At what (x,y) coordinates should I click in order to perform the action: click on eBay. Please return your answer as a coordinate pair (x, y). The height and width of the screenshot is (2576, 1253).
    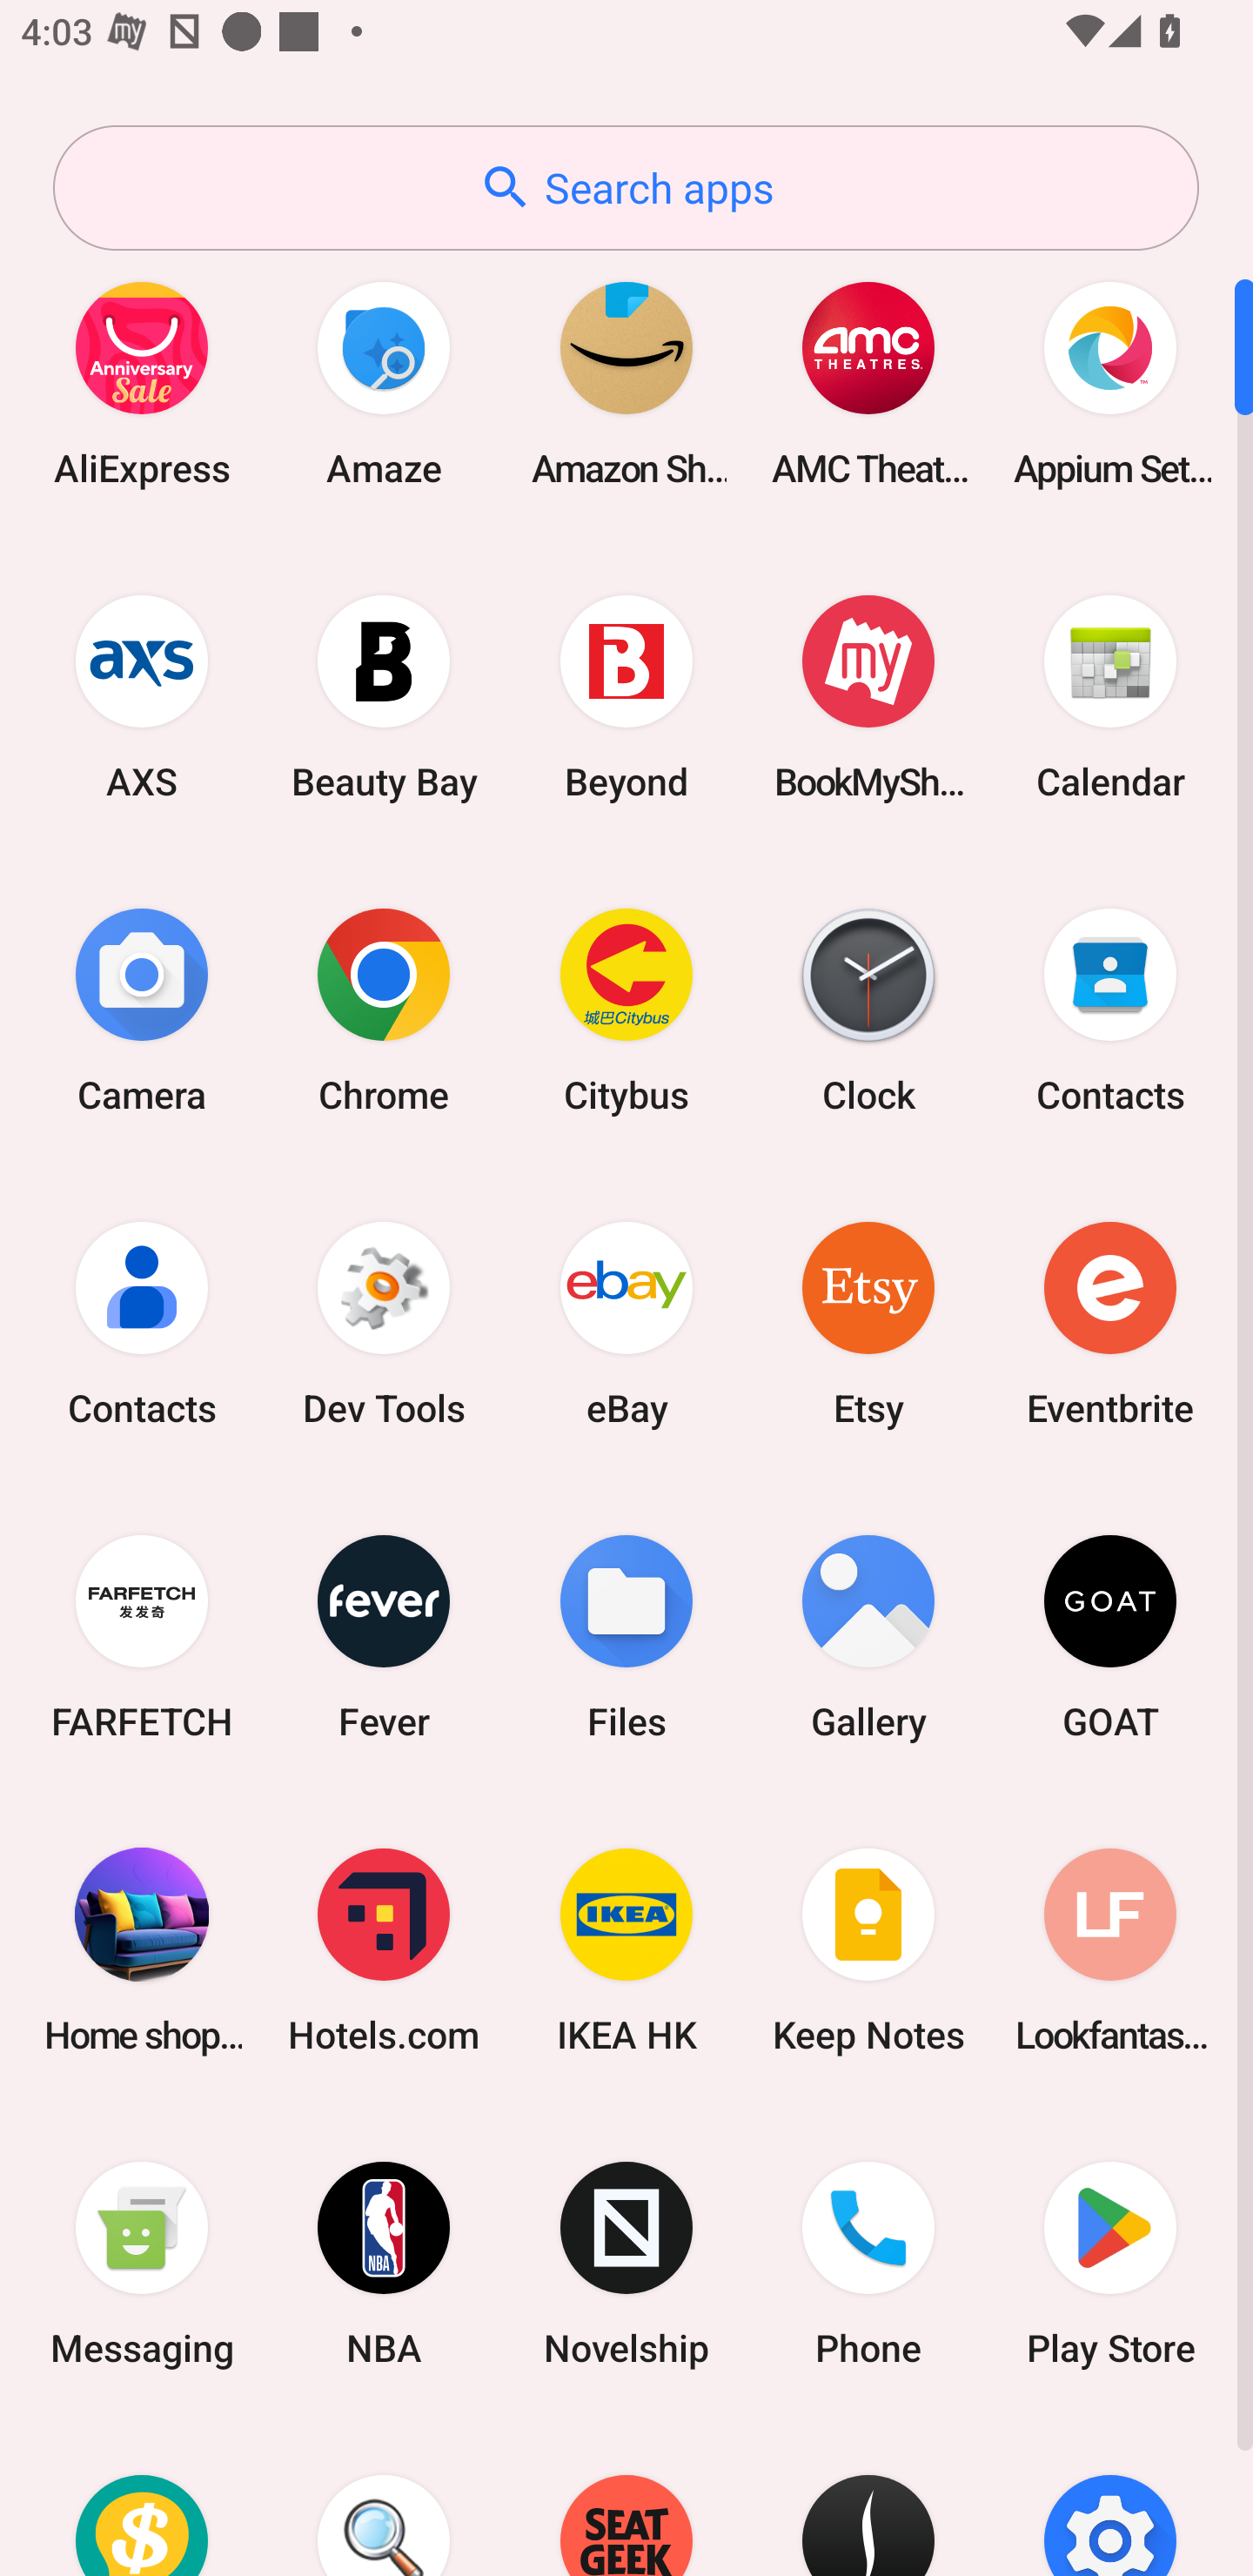
    Looking at the image, I should click on (626, 1323).